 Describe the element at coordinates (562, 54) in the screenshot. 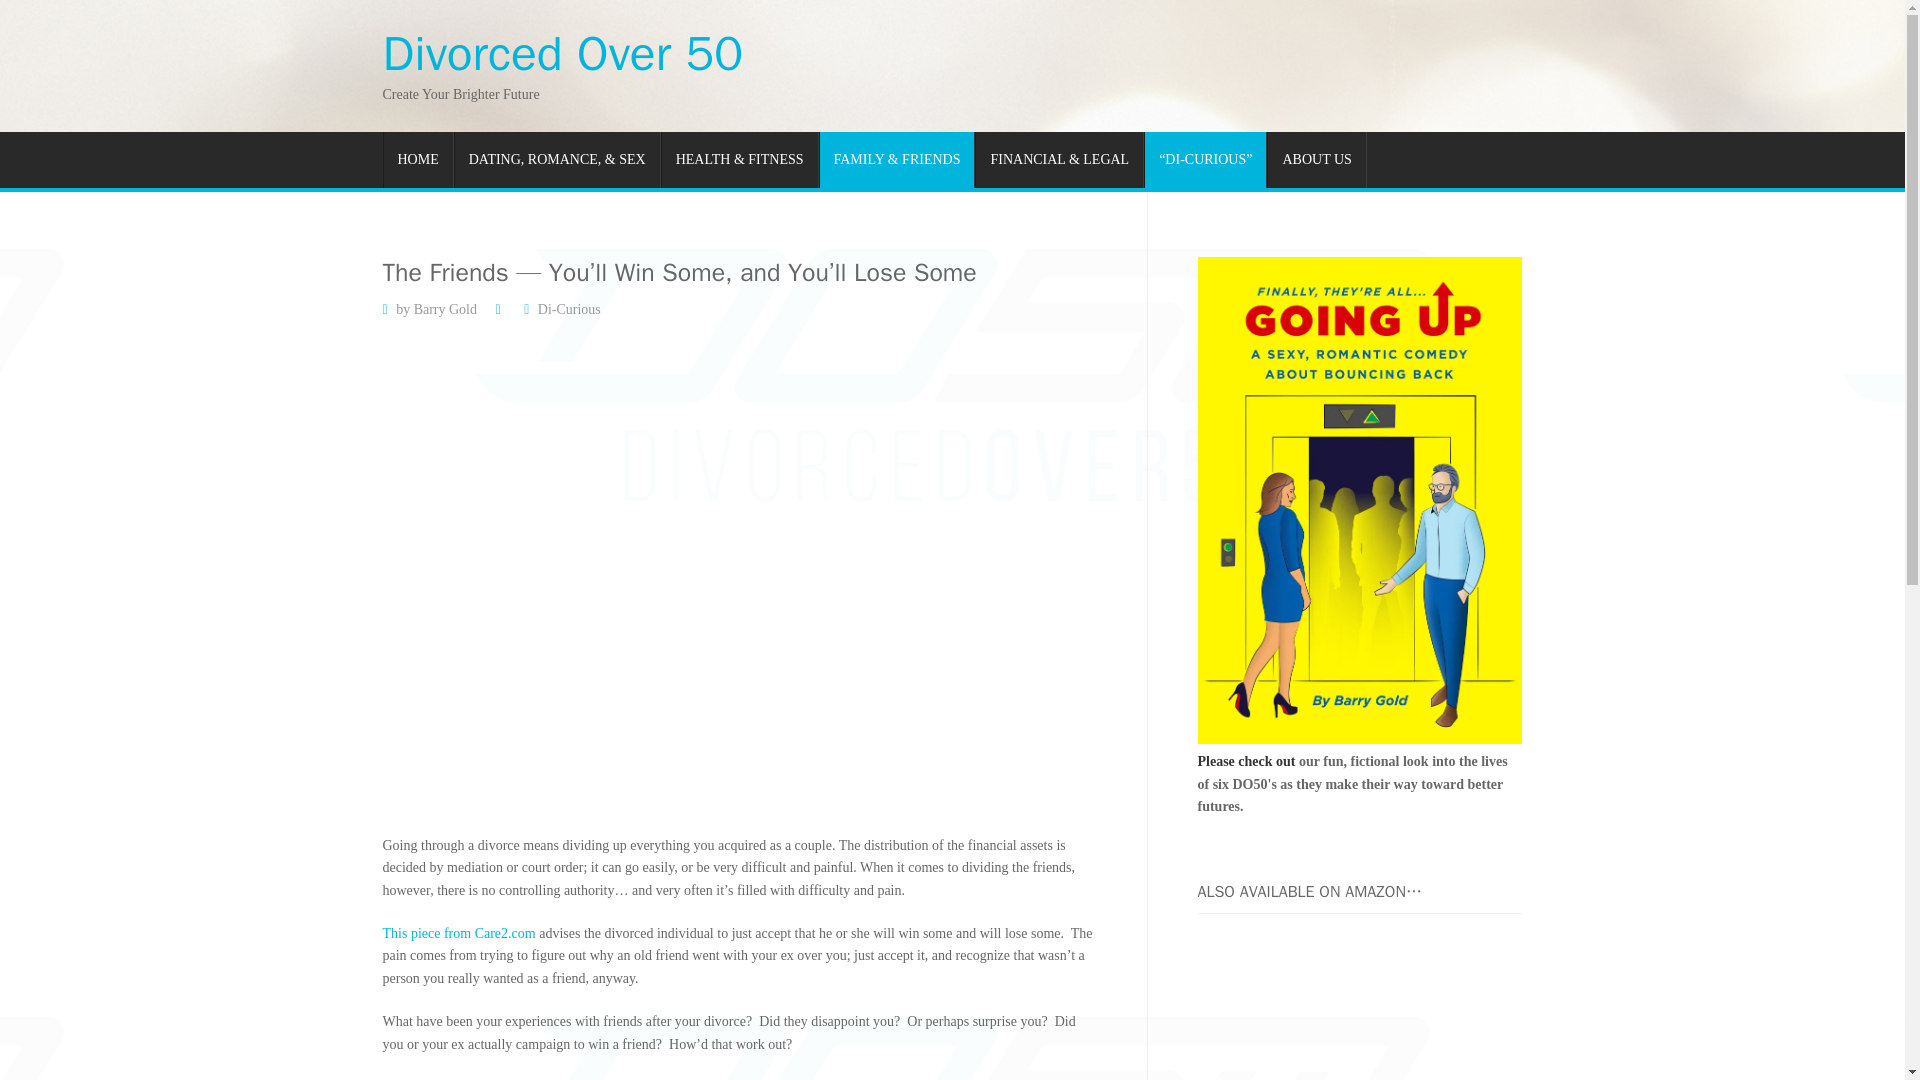

I see `Divorced Over 50` at that location.